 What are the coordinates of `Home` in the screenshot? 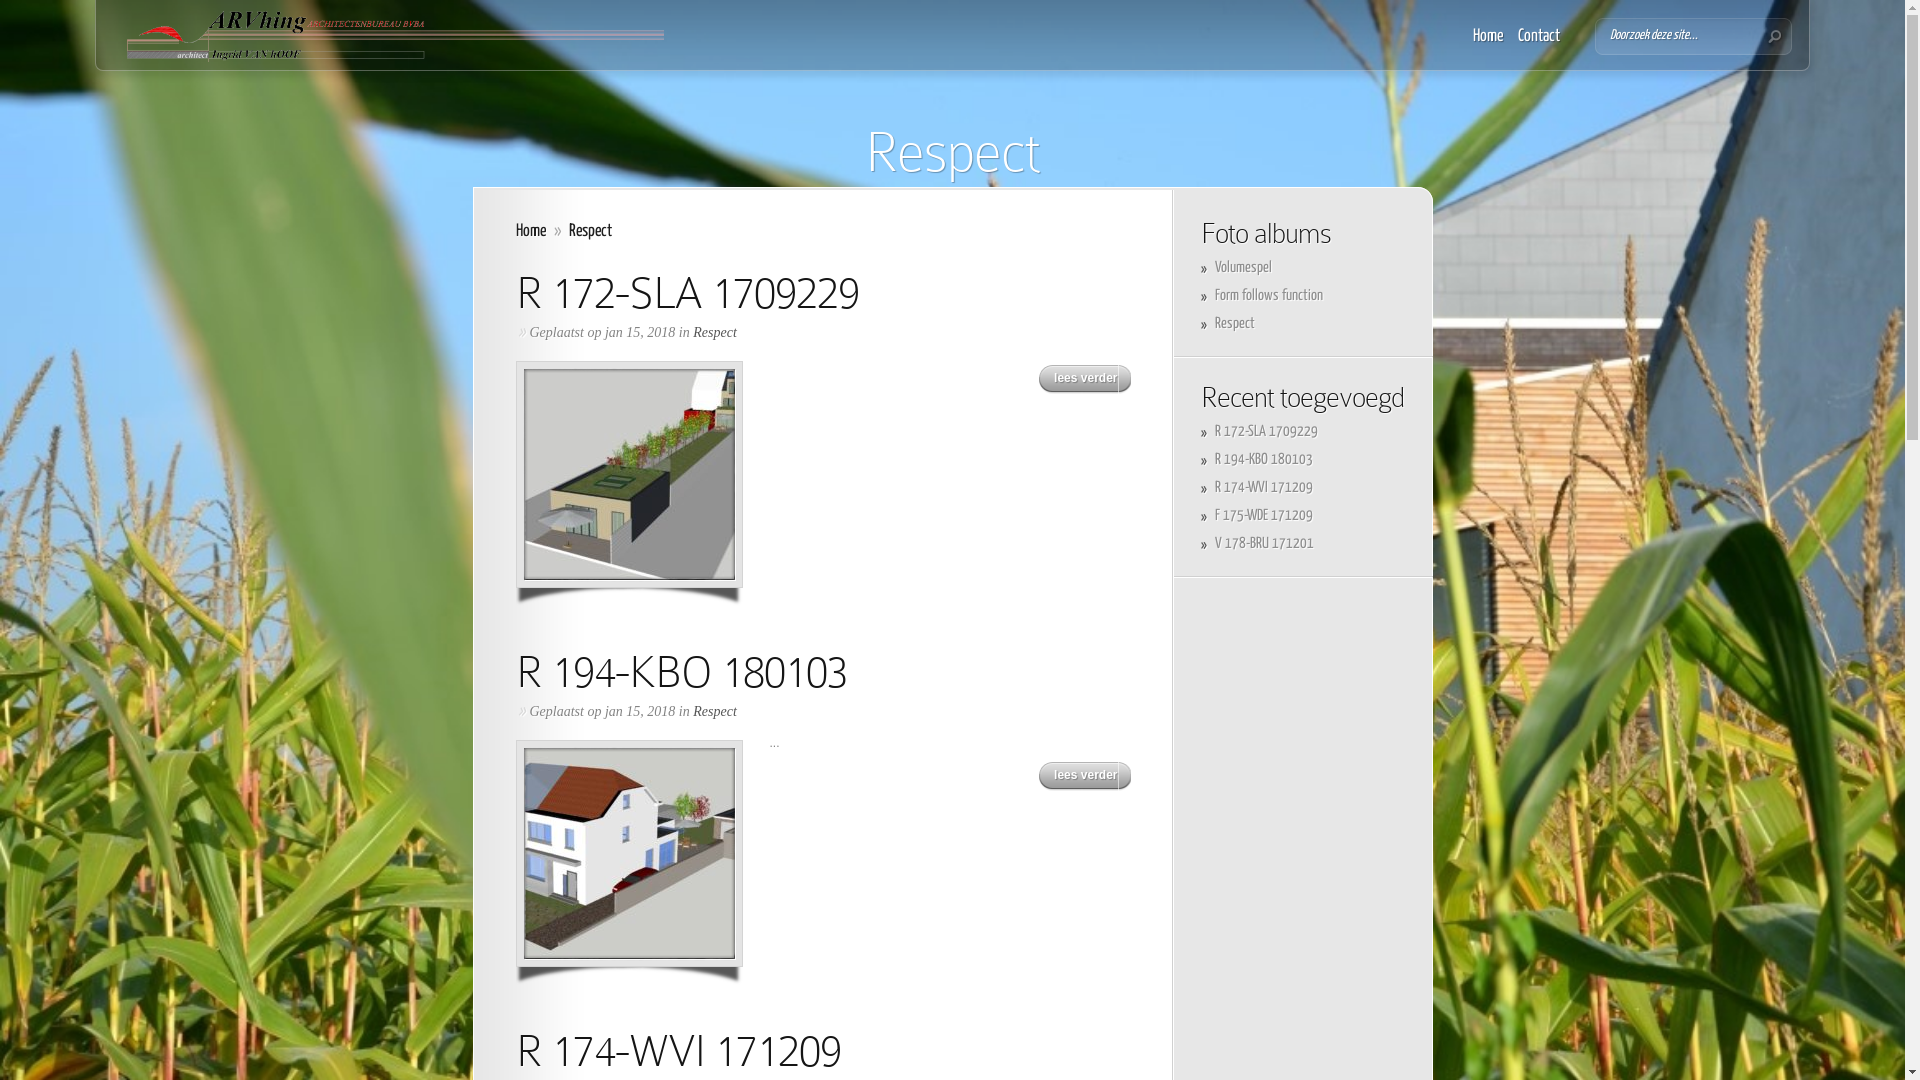 It's located at (531, 232).